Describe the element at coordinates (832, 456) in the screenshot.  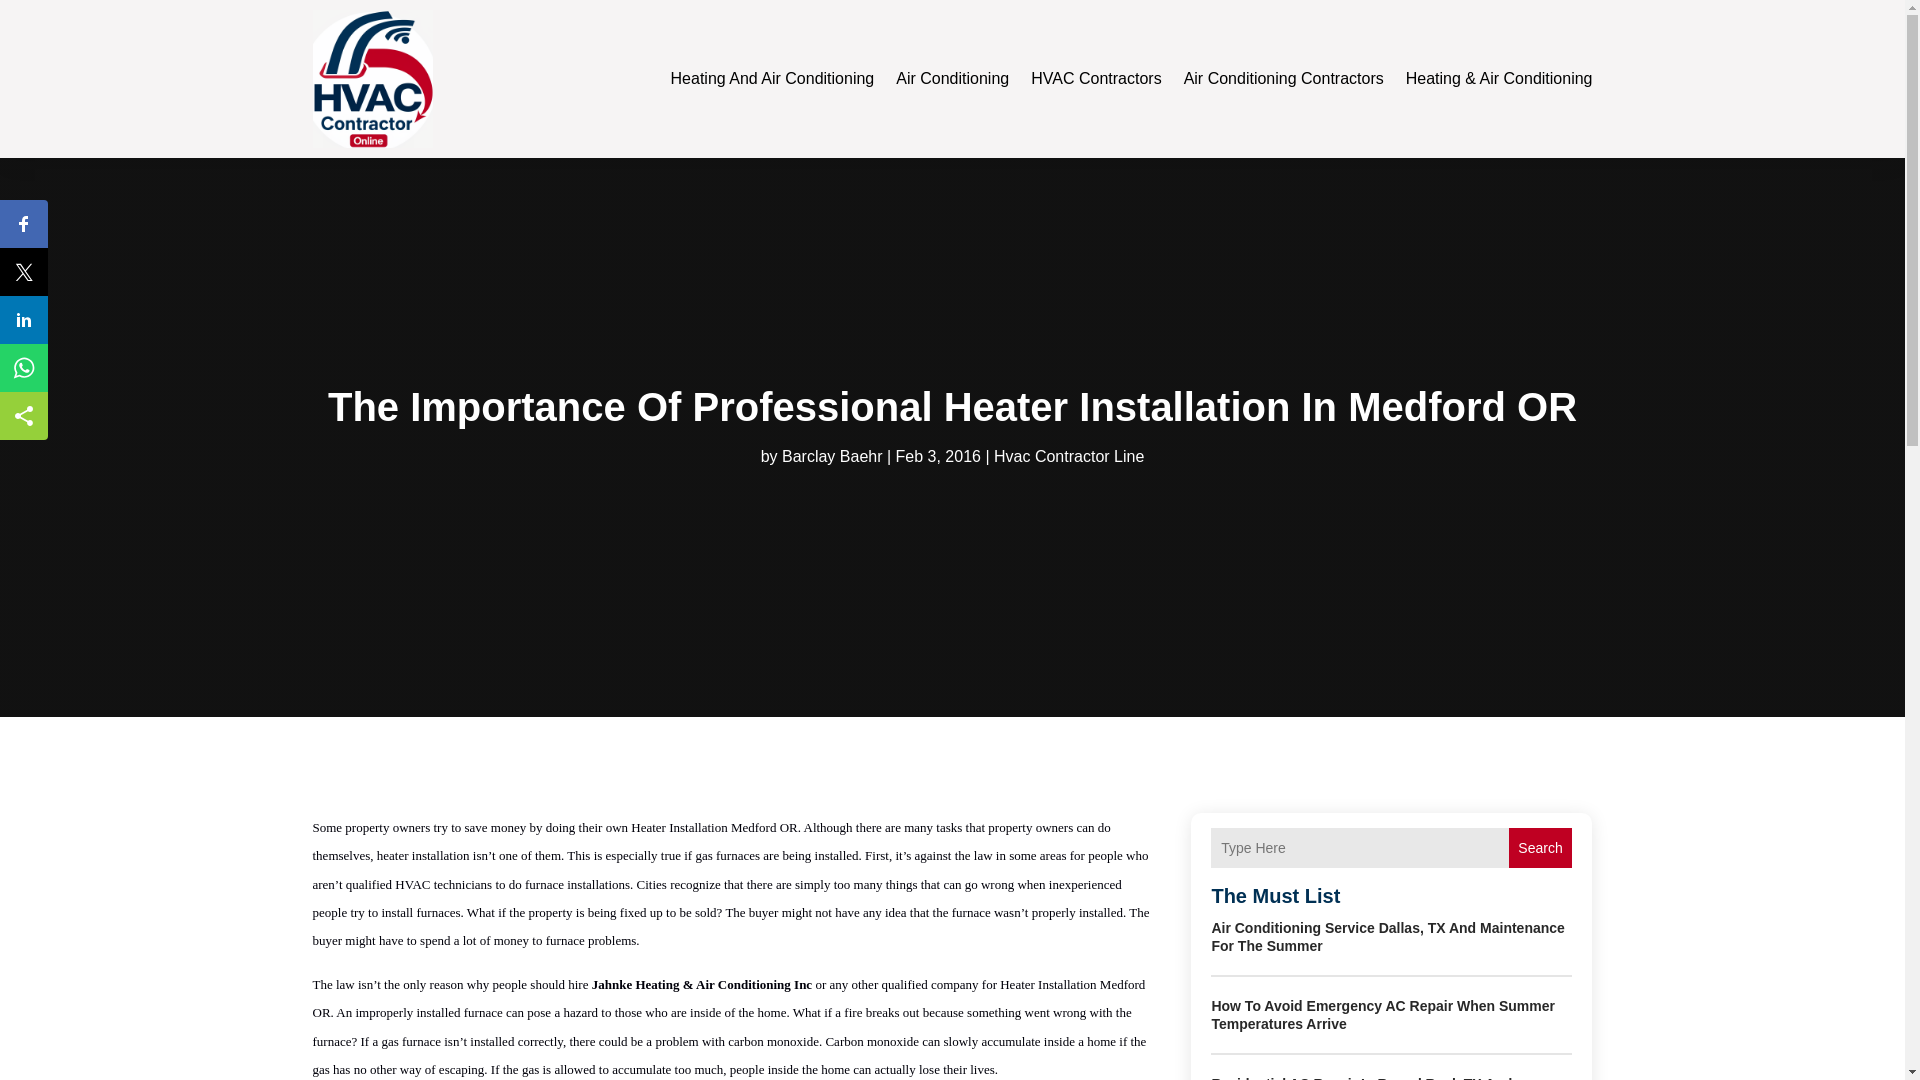
I see `Barclay Baehr` at that location.